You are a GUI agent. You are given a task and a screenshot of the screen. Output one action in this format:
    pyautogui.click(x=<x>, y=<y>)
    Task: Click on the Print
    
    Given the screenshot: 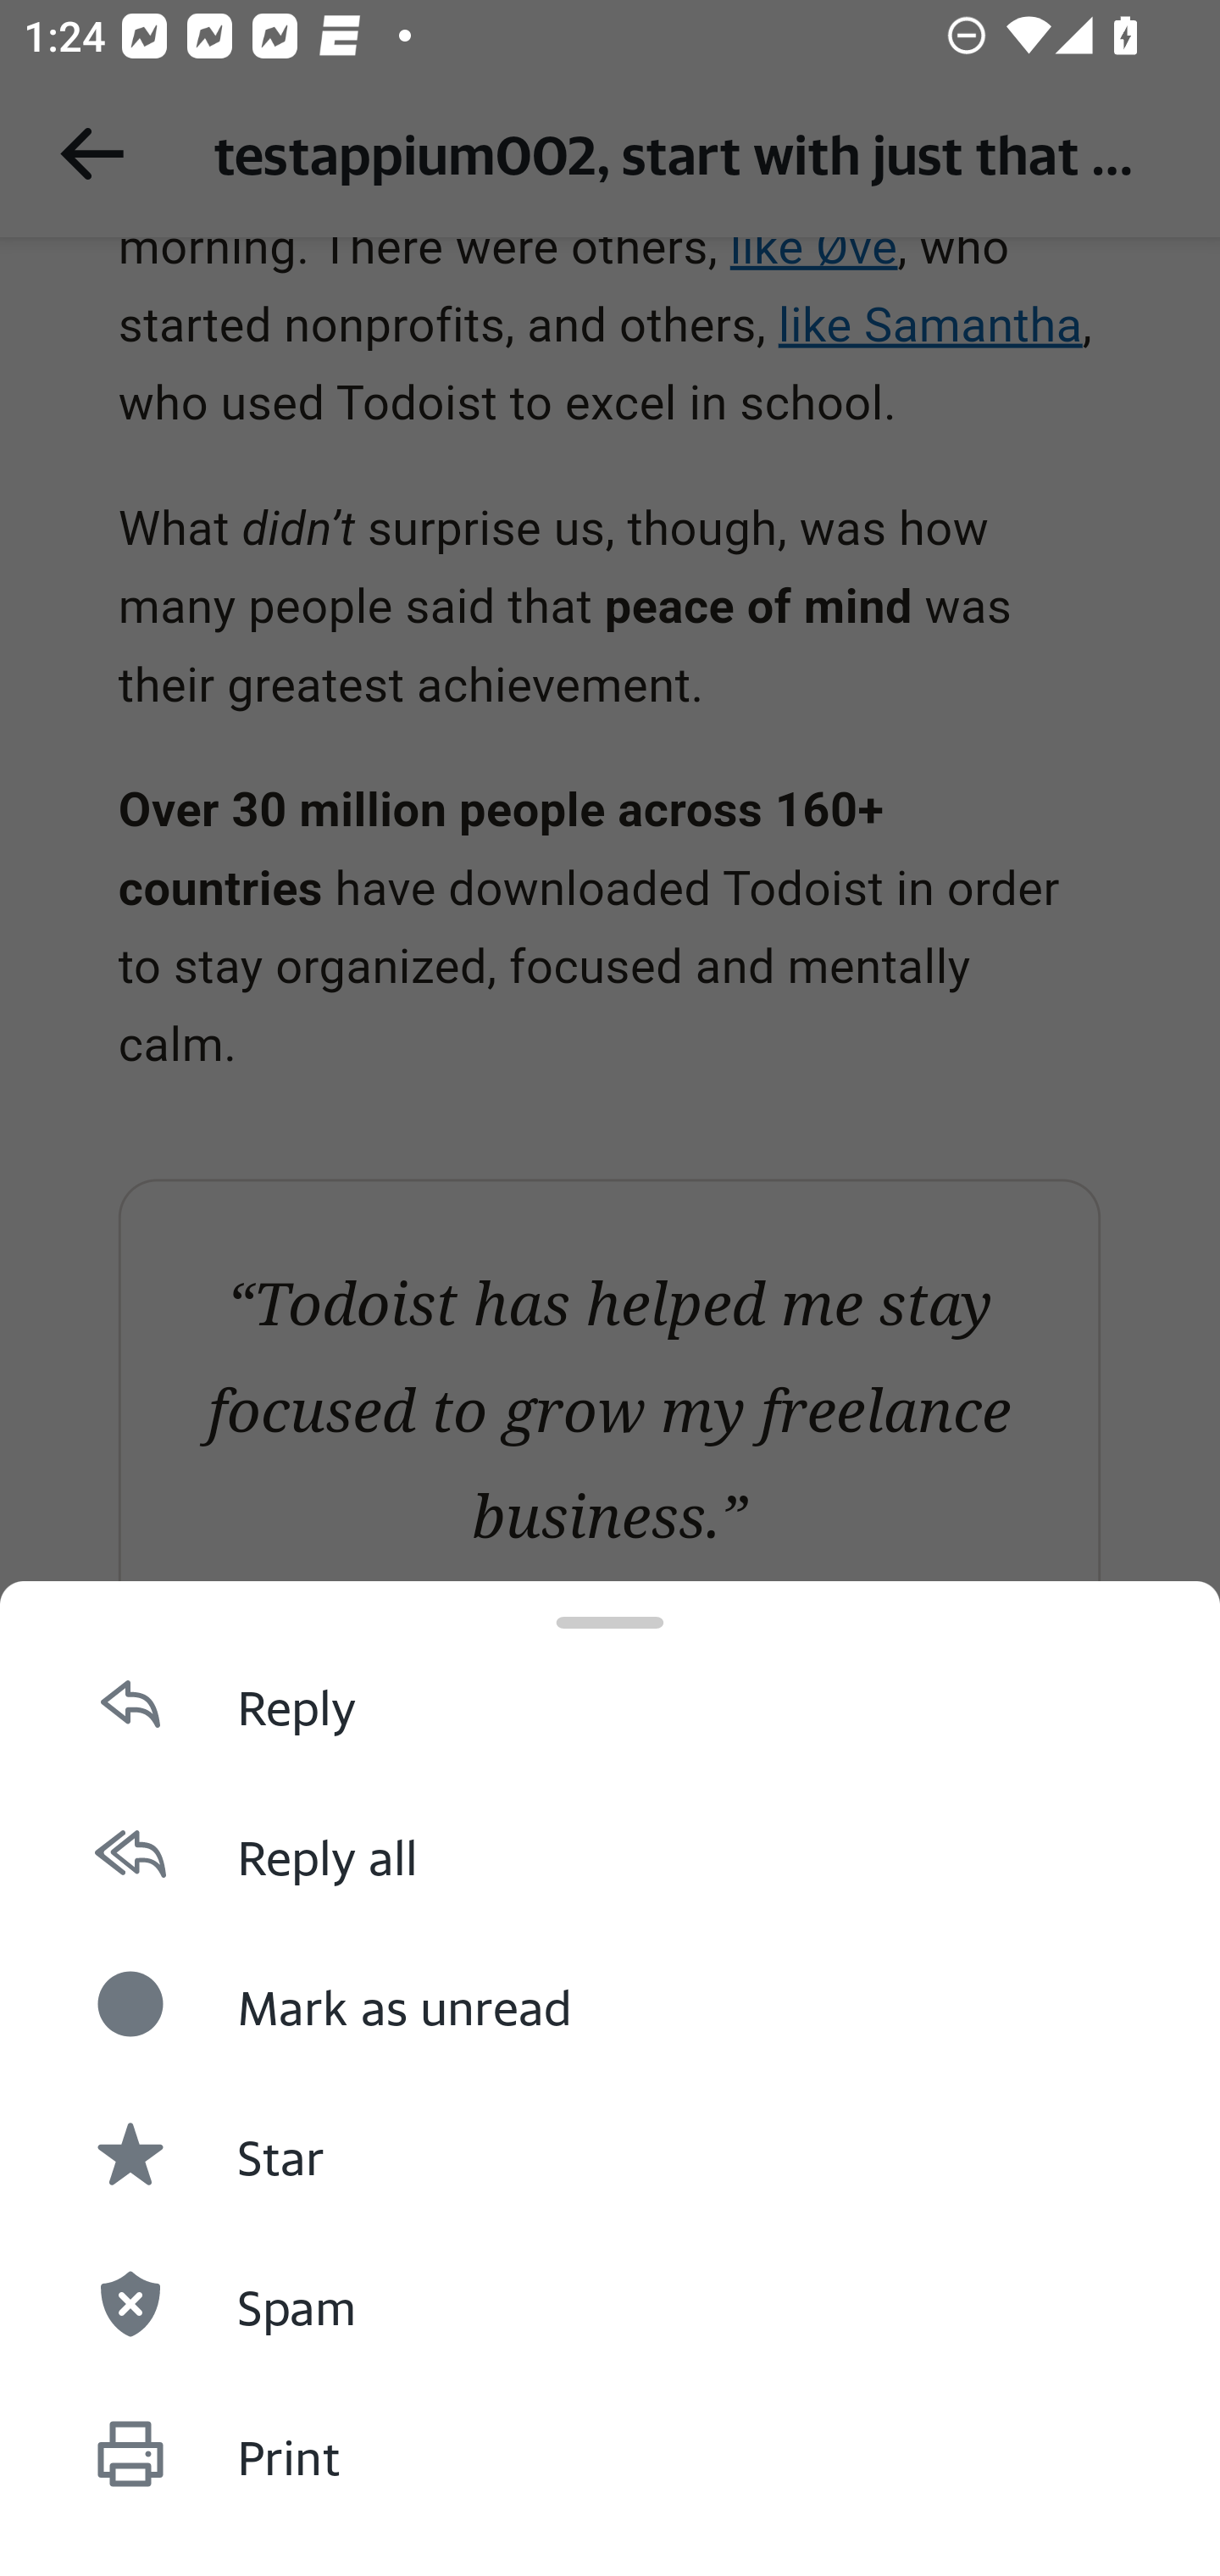 What is the action you would take?
    pyautogui.click(x=610, y=2453)
    